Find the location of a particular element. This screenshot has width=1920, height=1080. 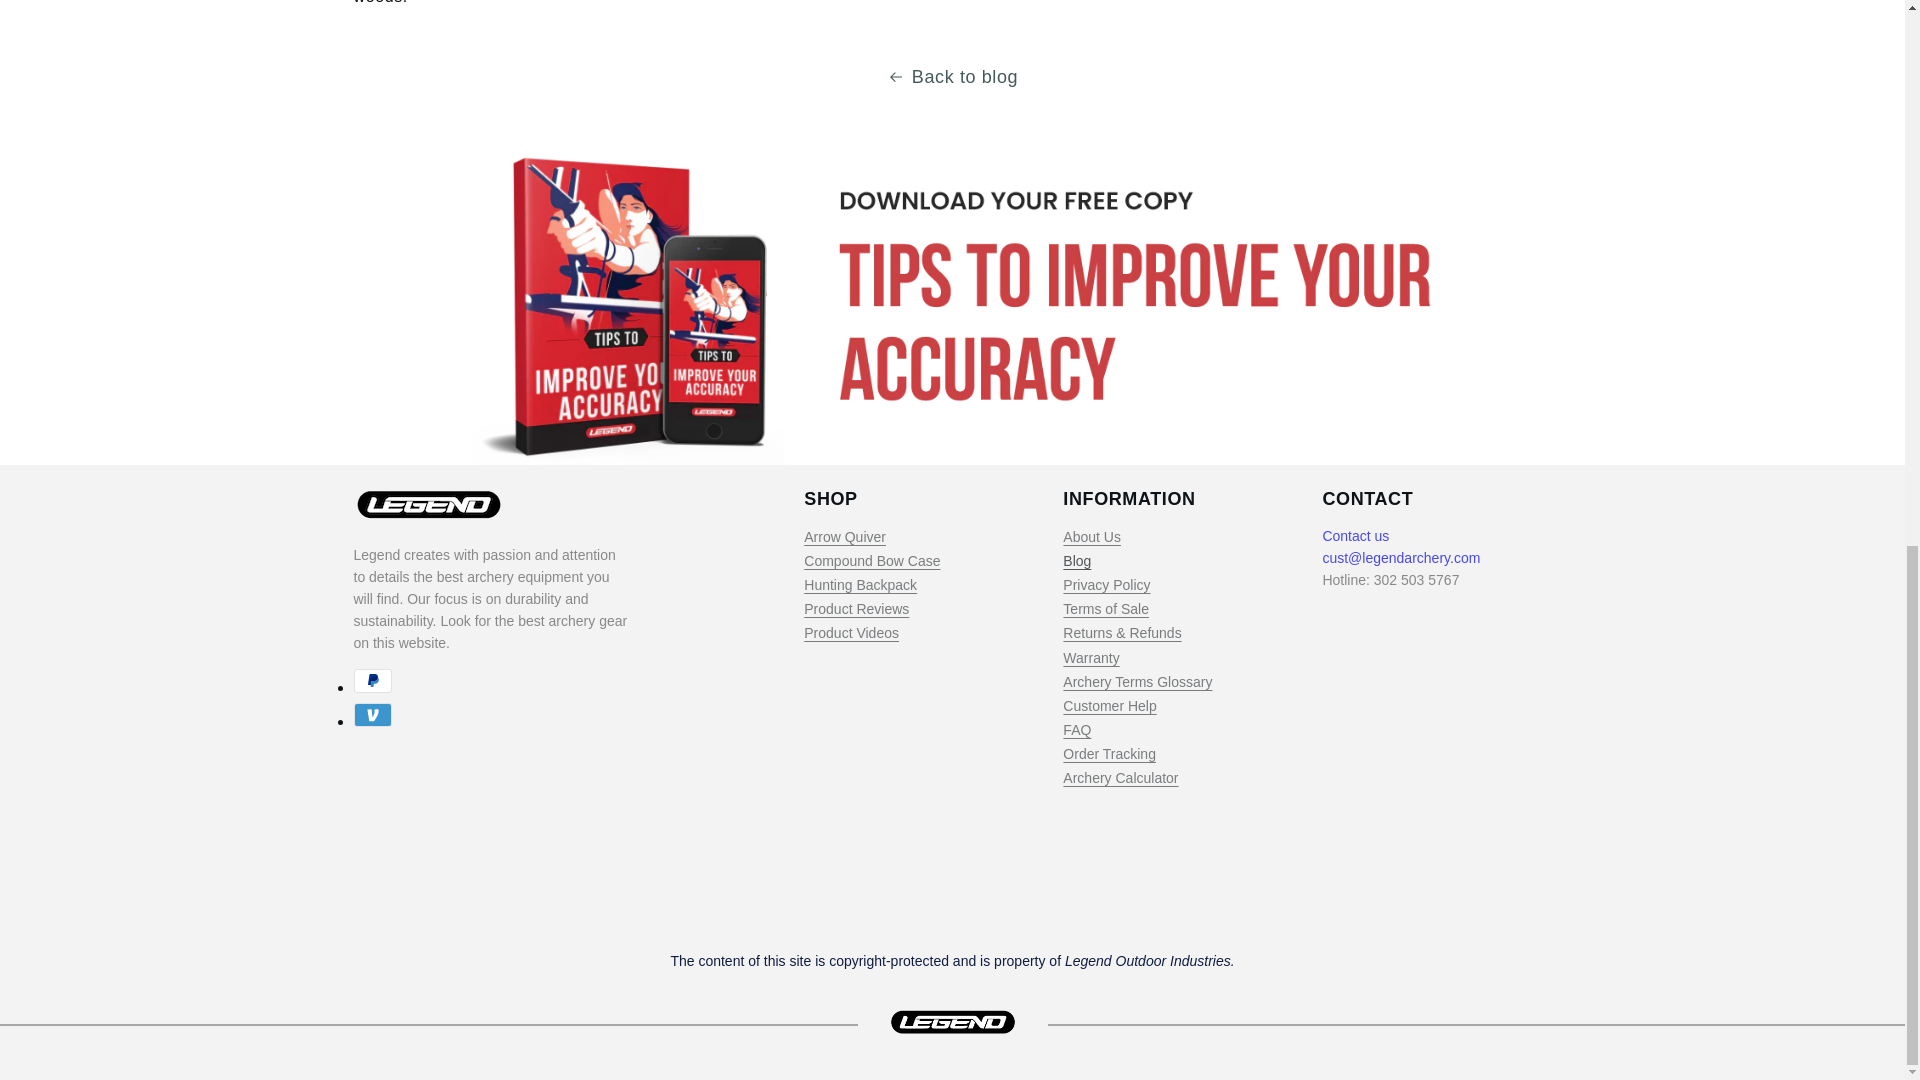

Contact Us is located at coordinates (1355, 536).